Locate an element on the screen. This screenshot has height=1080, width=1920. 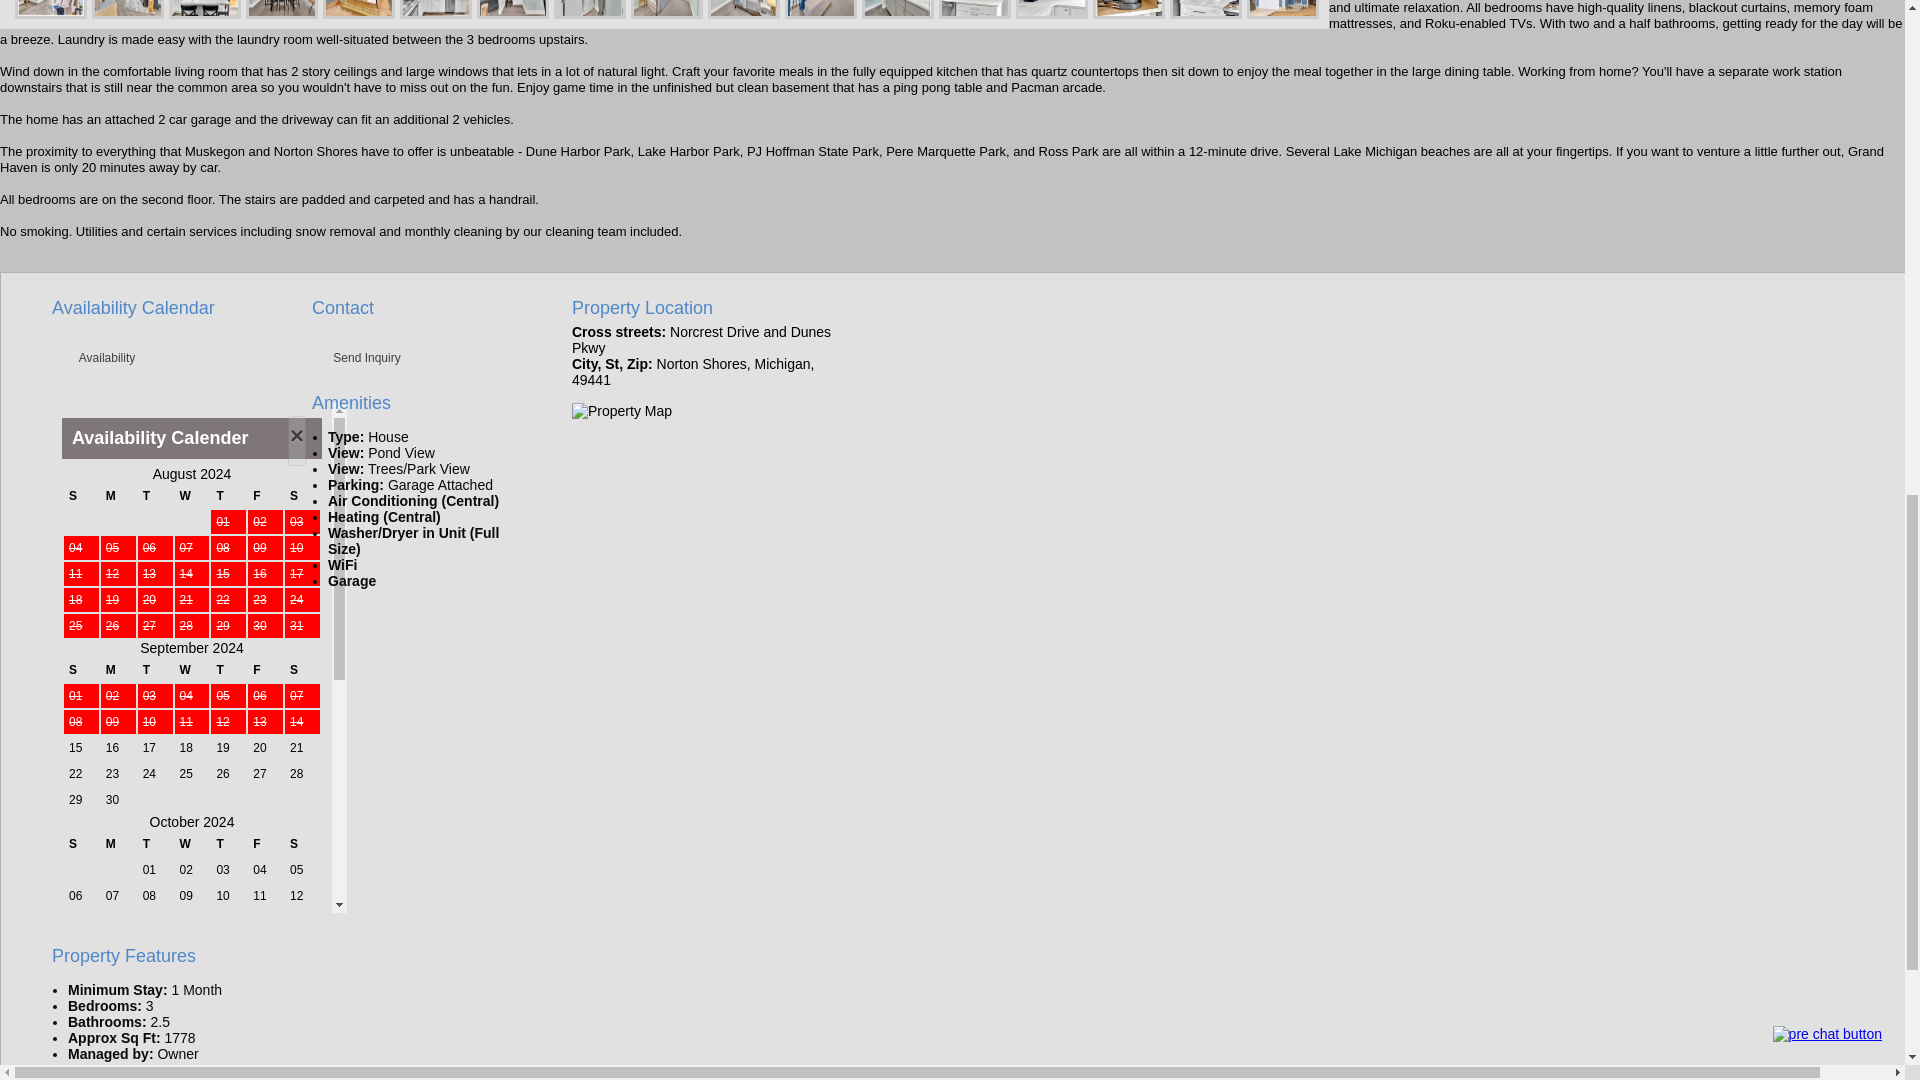
Tuesday, August  6, 2024 is located at coordinates (155, 548).